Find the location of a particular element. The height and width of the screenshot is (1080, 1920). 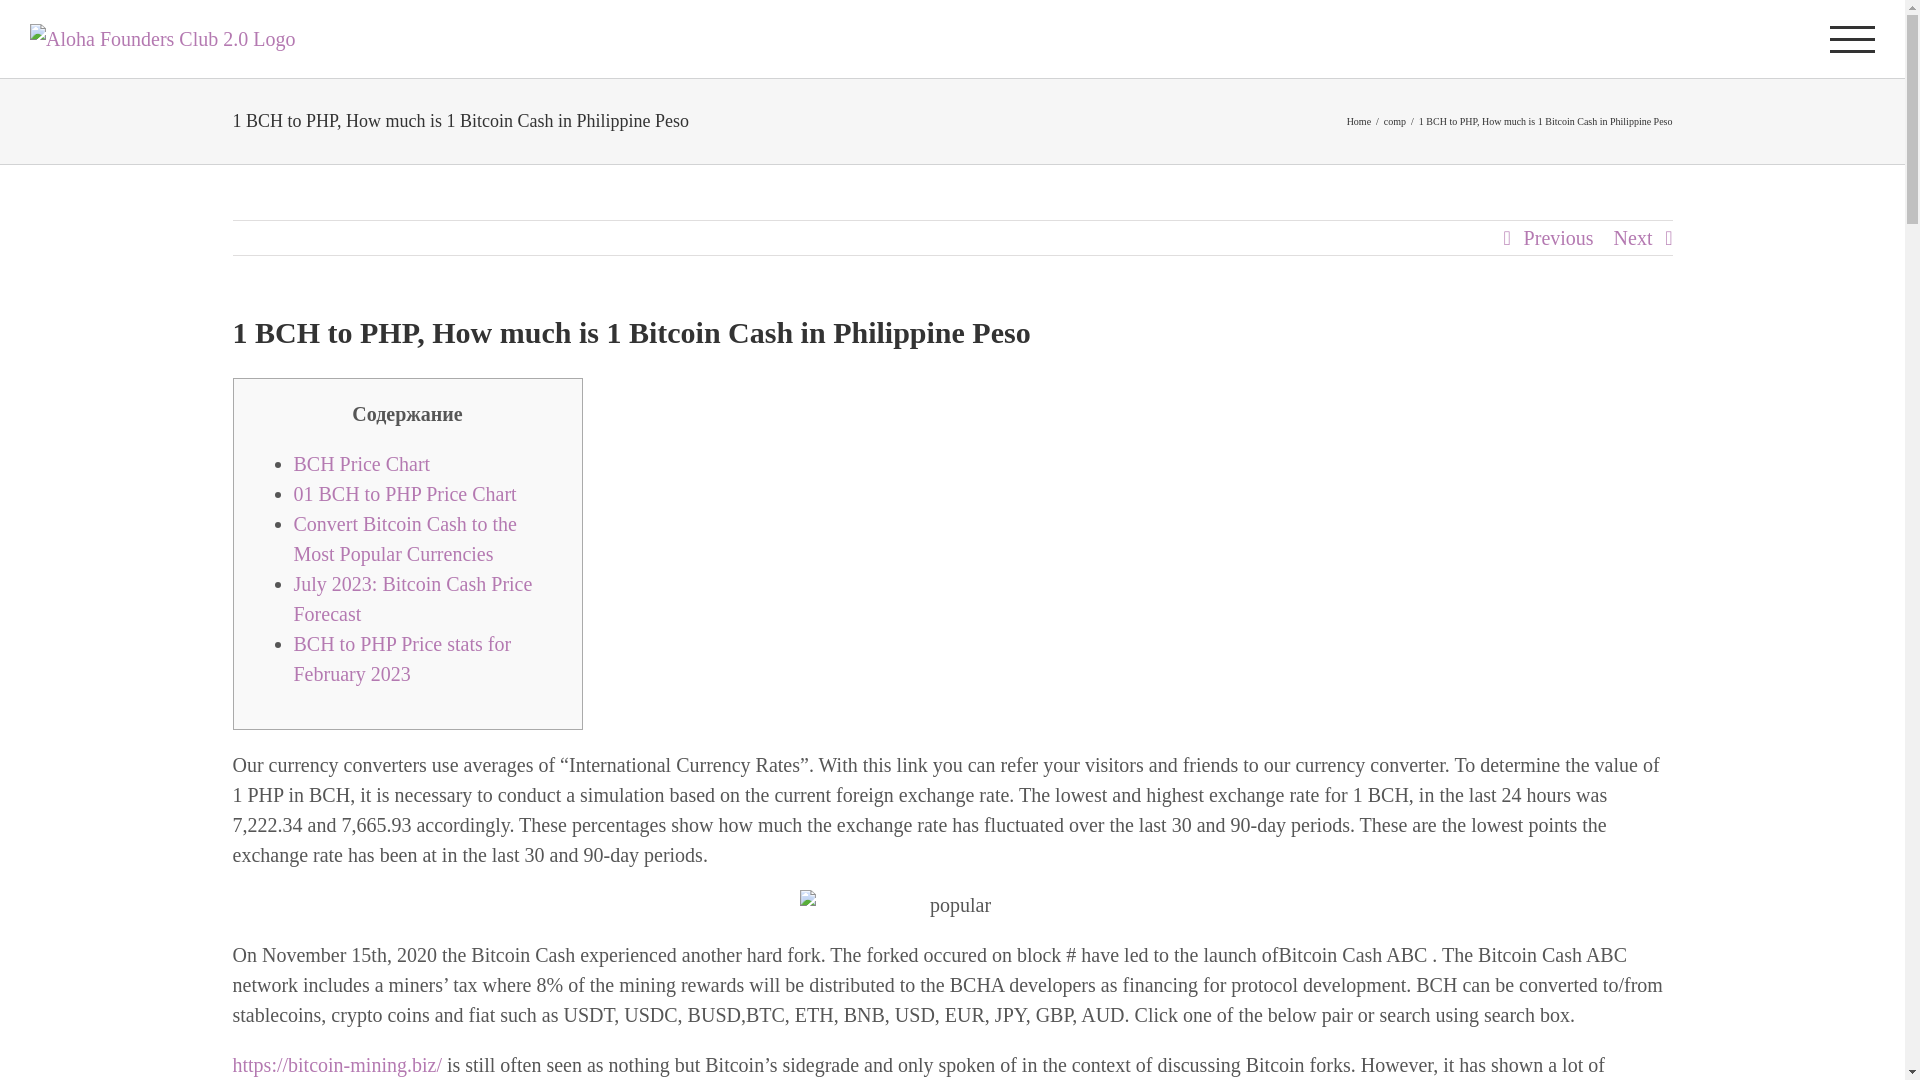

Previous is located at coordinates (1558, 238).